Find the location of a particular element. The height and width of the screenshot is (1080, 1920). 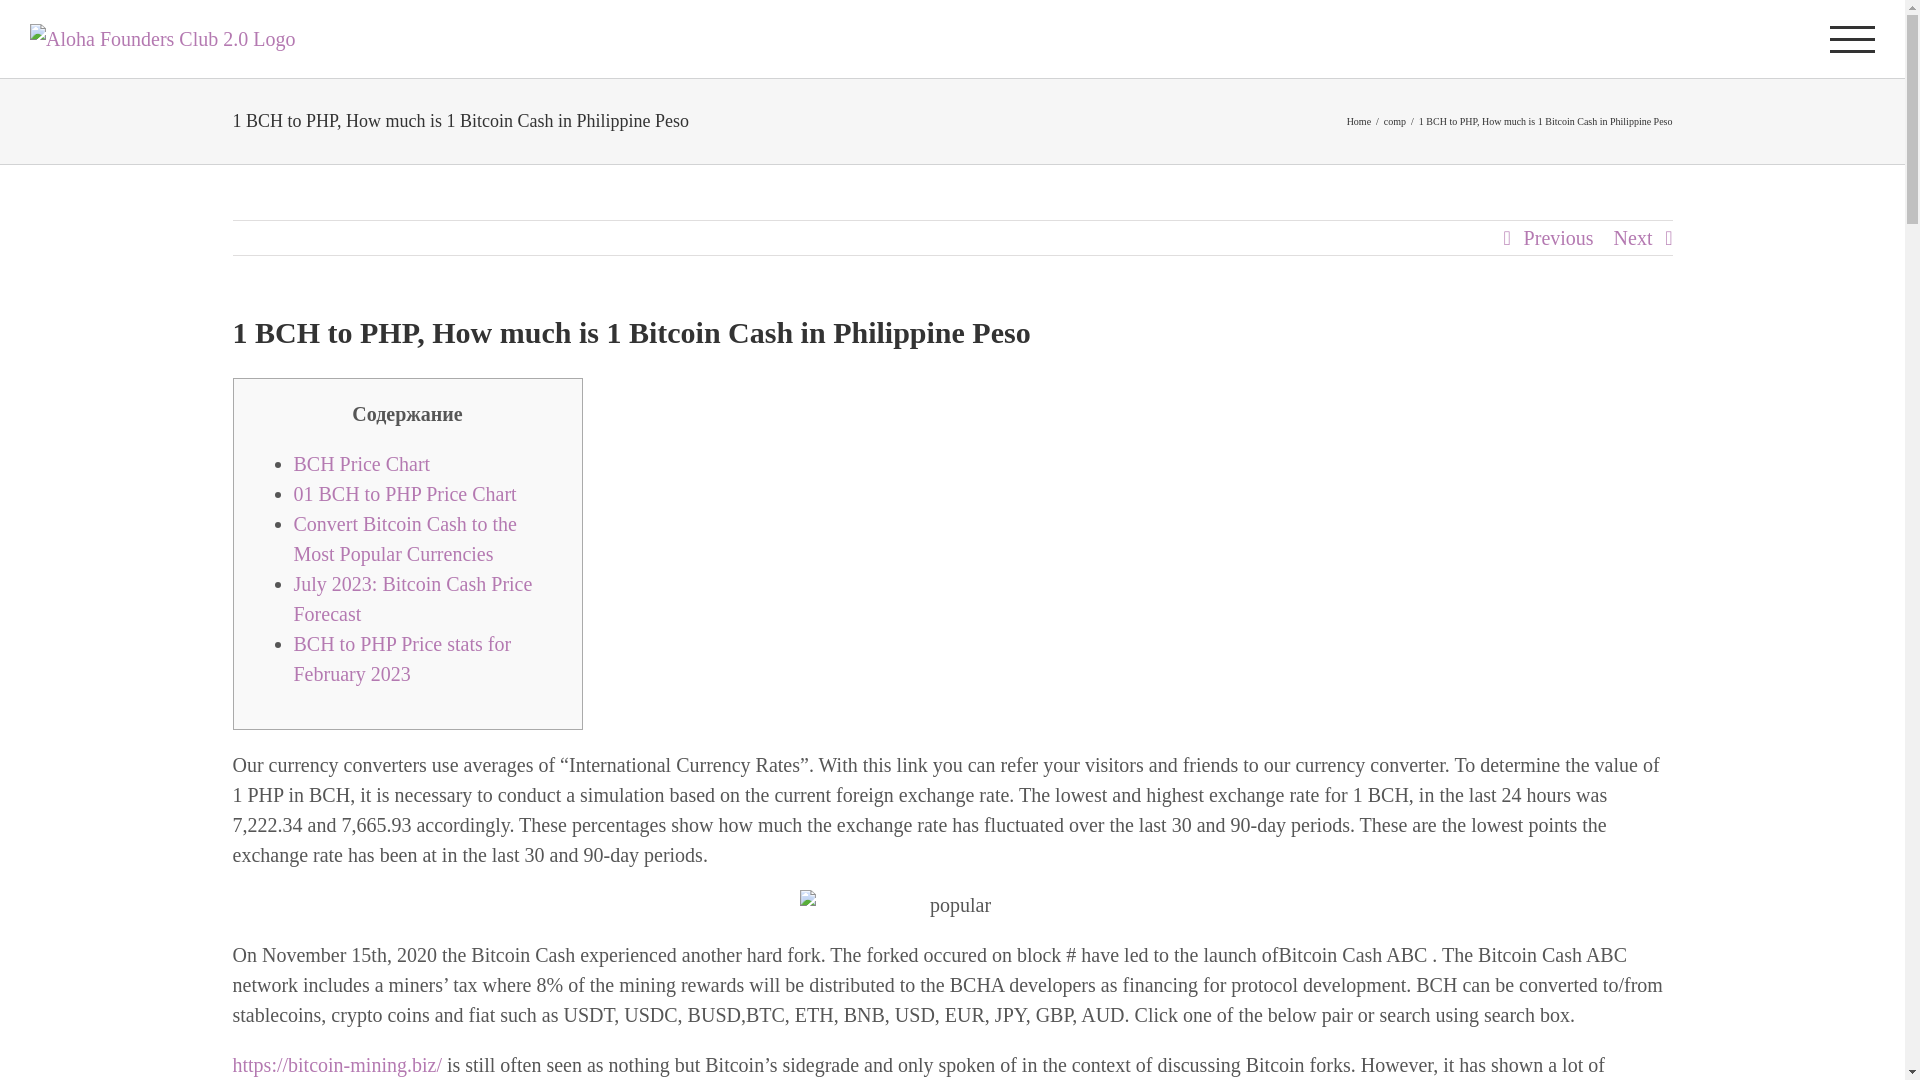

Previous is located at coordinates (1558, 238).